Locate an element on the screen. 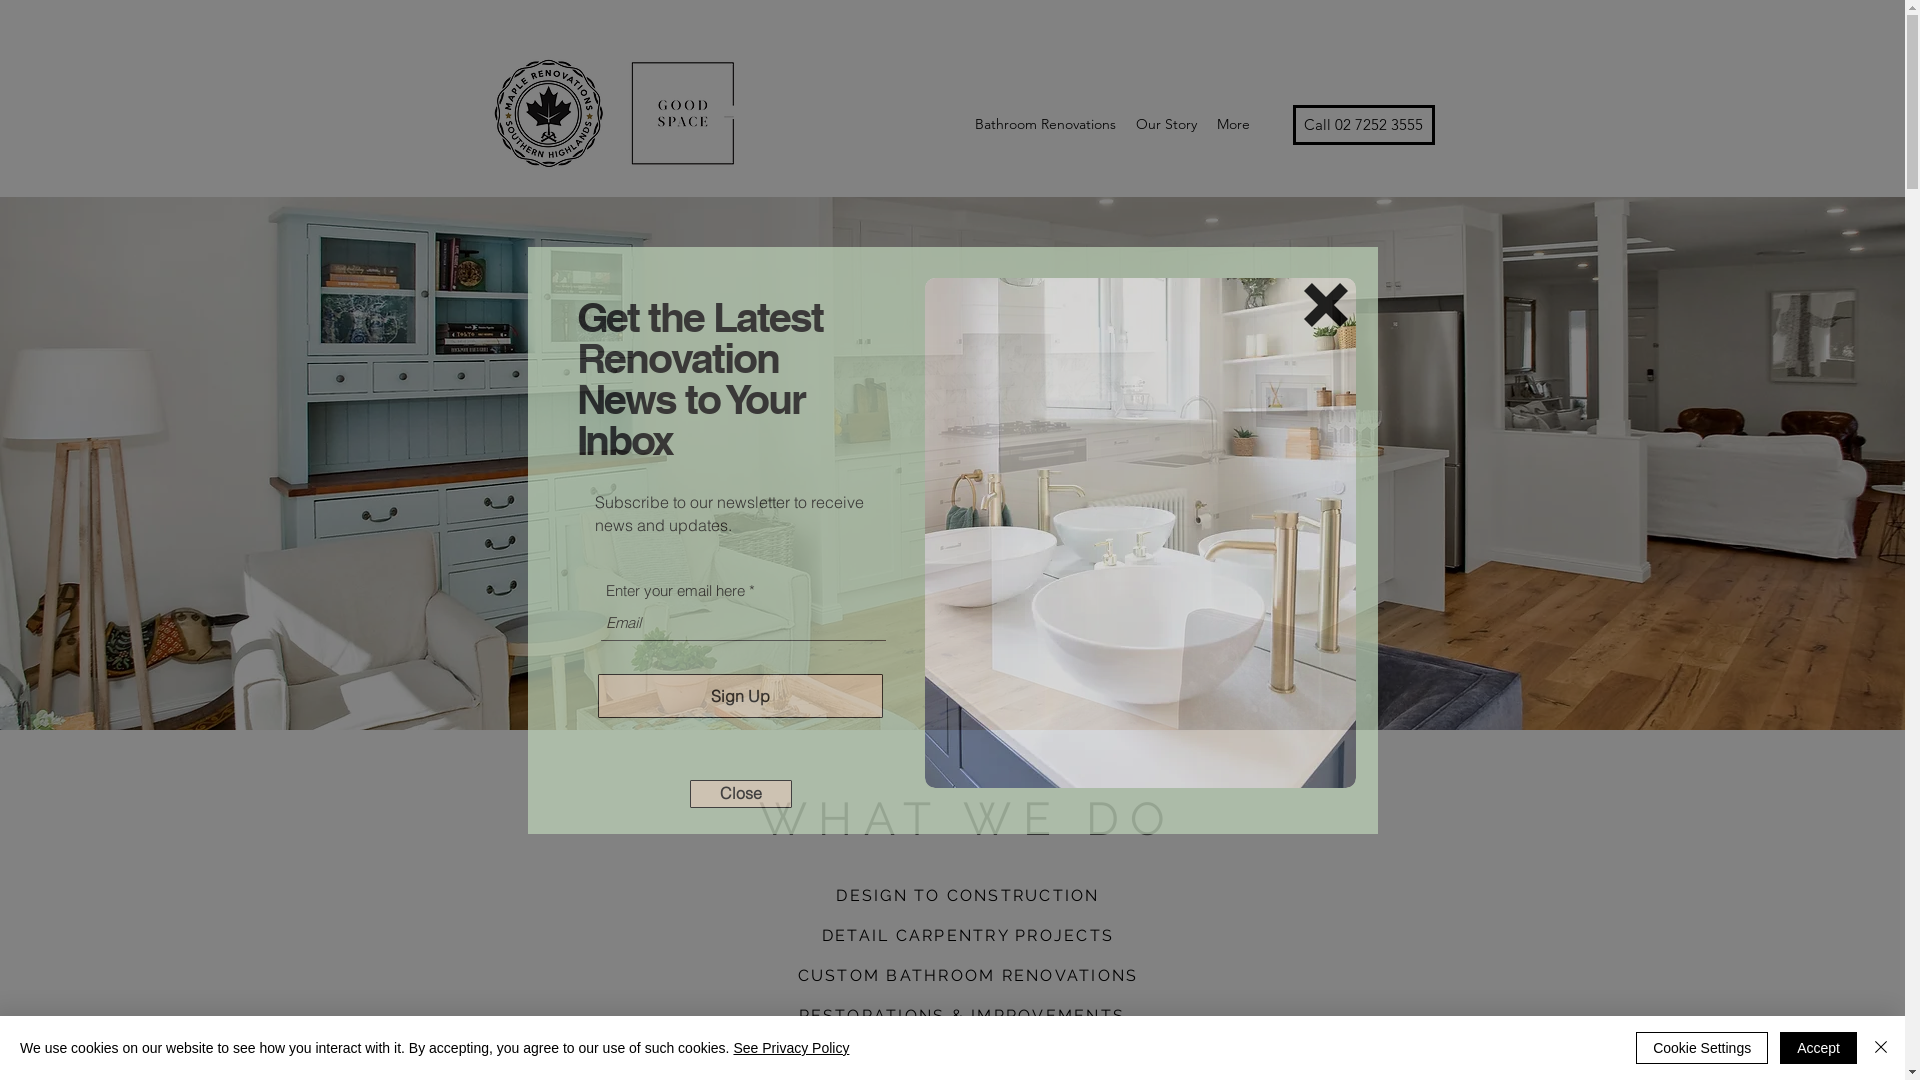 This screenshot has height=1080, width=1920. Embedded Content is located at coordinates (162, 1006).